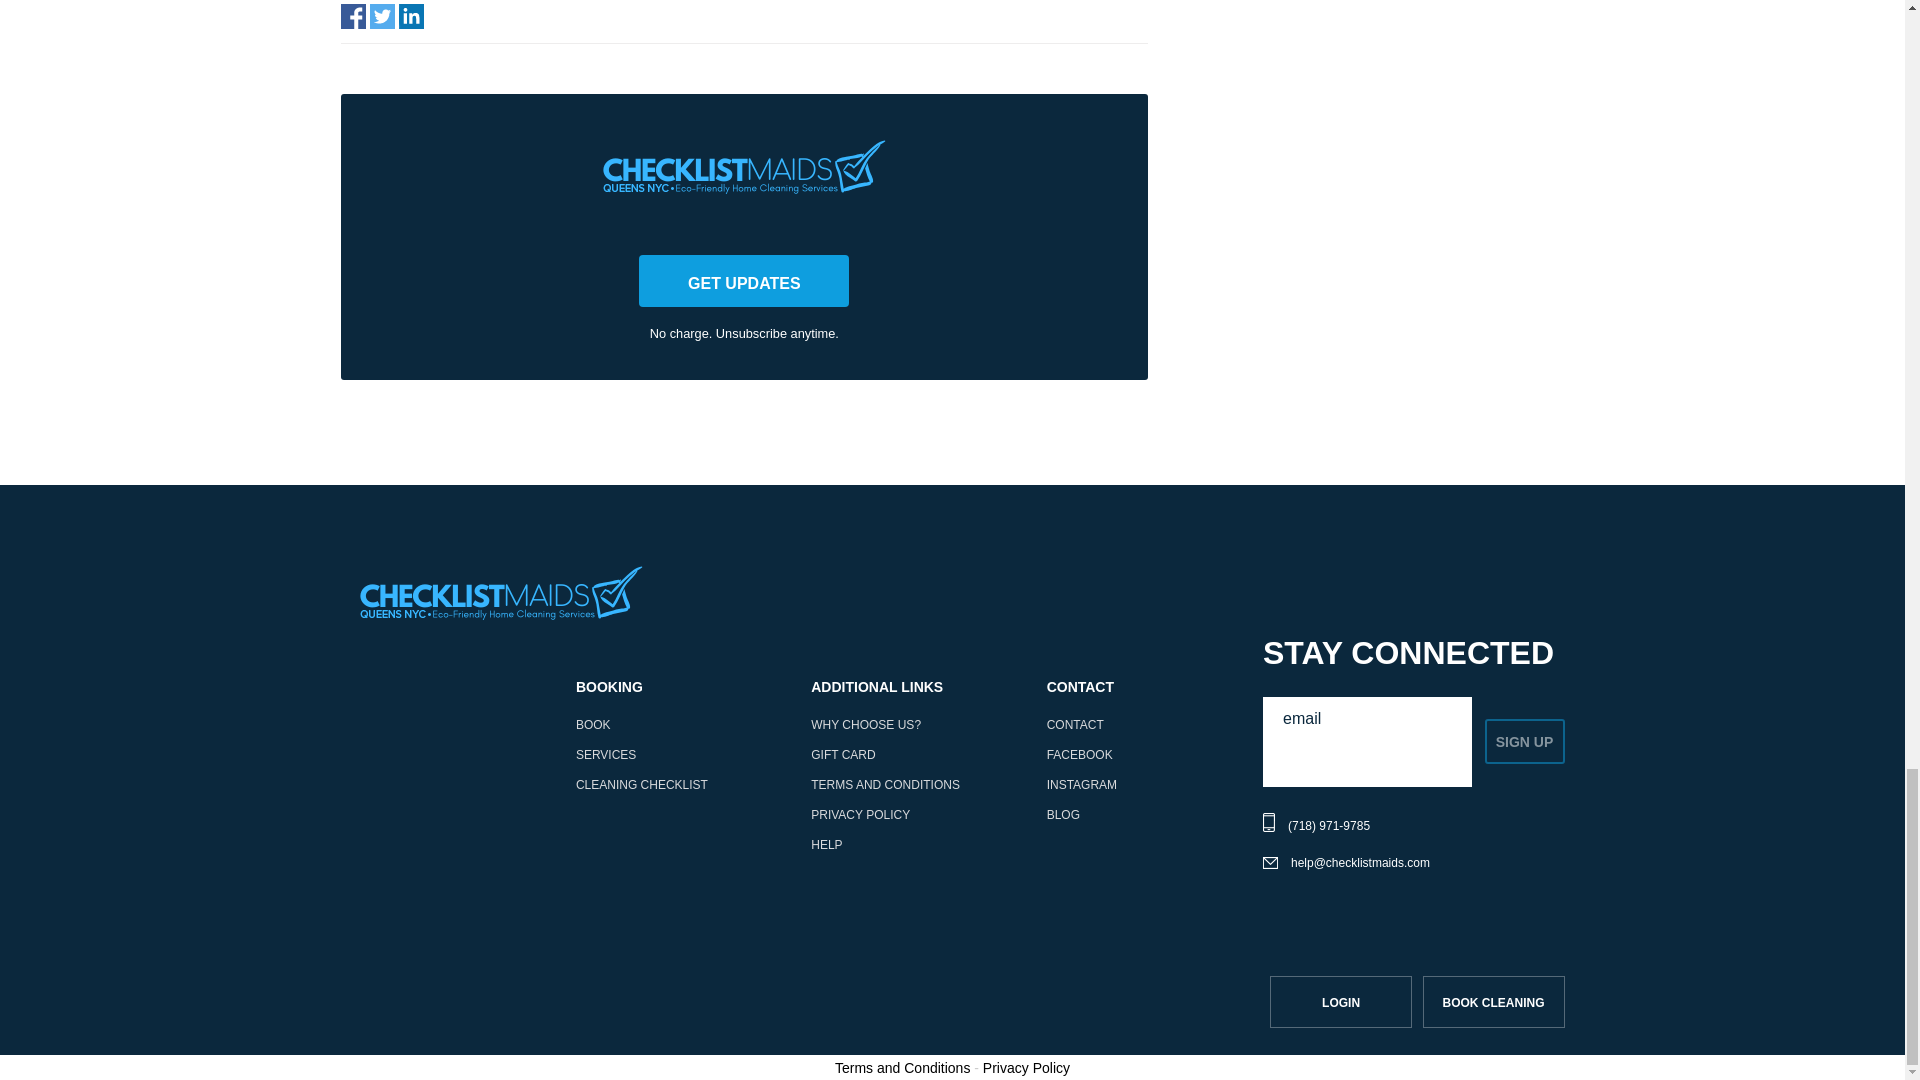 This screenshot has height=1080, width=1920. What do you see at coordinates (1524, 741) in the screenshot?
I see `Sign up` at bounding box center [1524, 741].